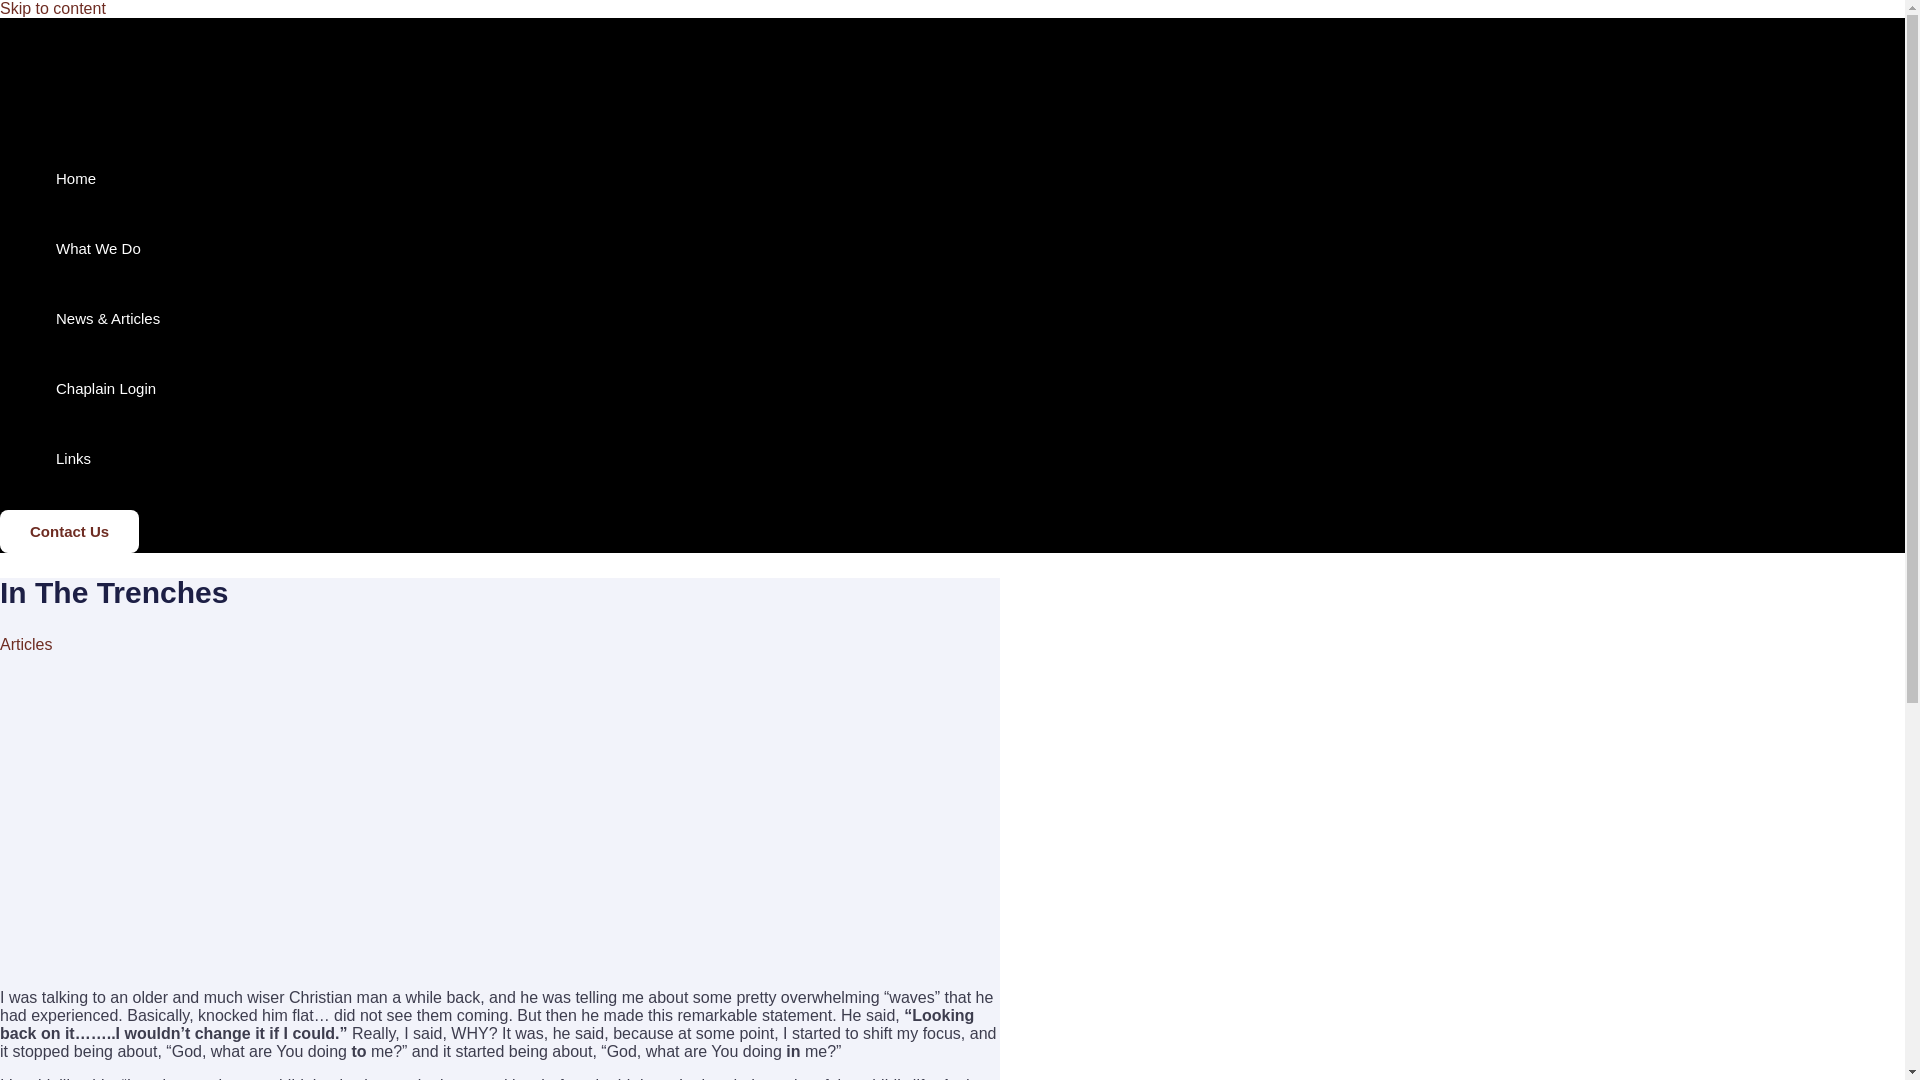 The height and width of the screenshot is (1080, 1920). Describe the element at coordinates (69, 530) in the screenshot. I see `Contact Us` at that location.